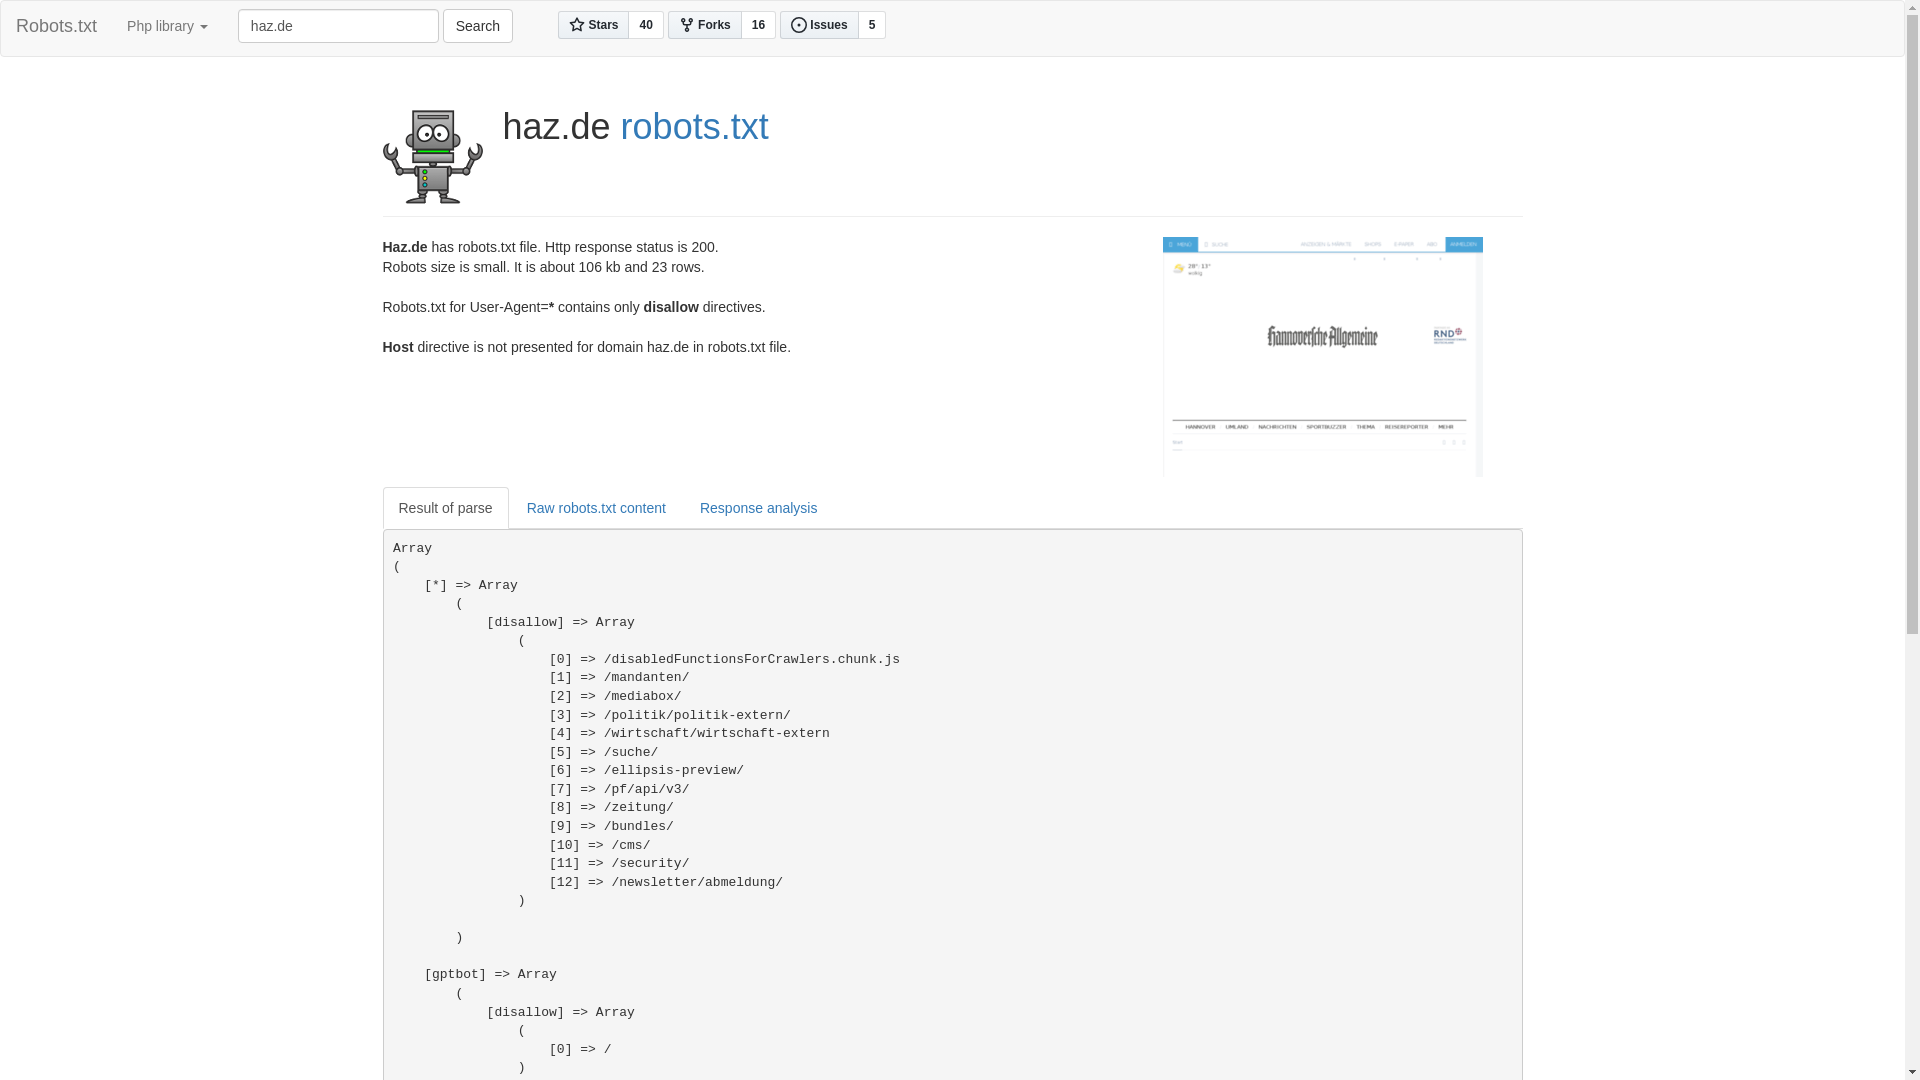 The width and height of the screenshot is (1920, 1080). What do you see at coordinates (1322, 356) in the screenshot?
I see `Visit haz.de` at bounding box center [1322, 356].